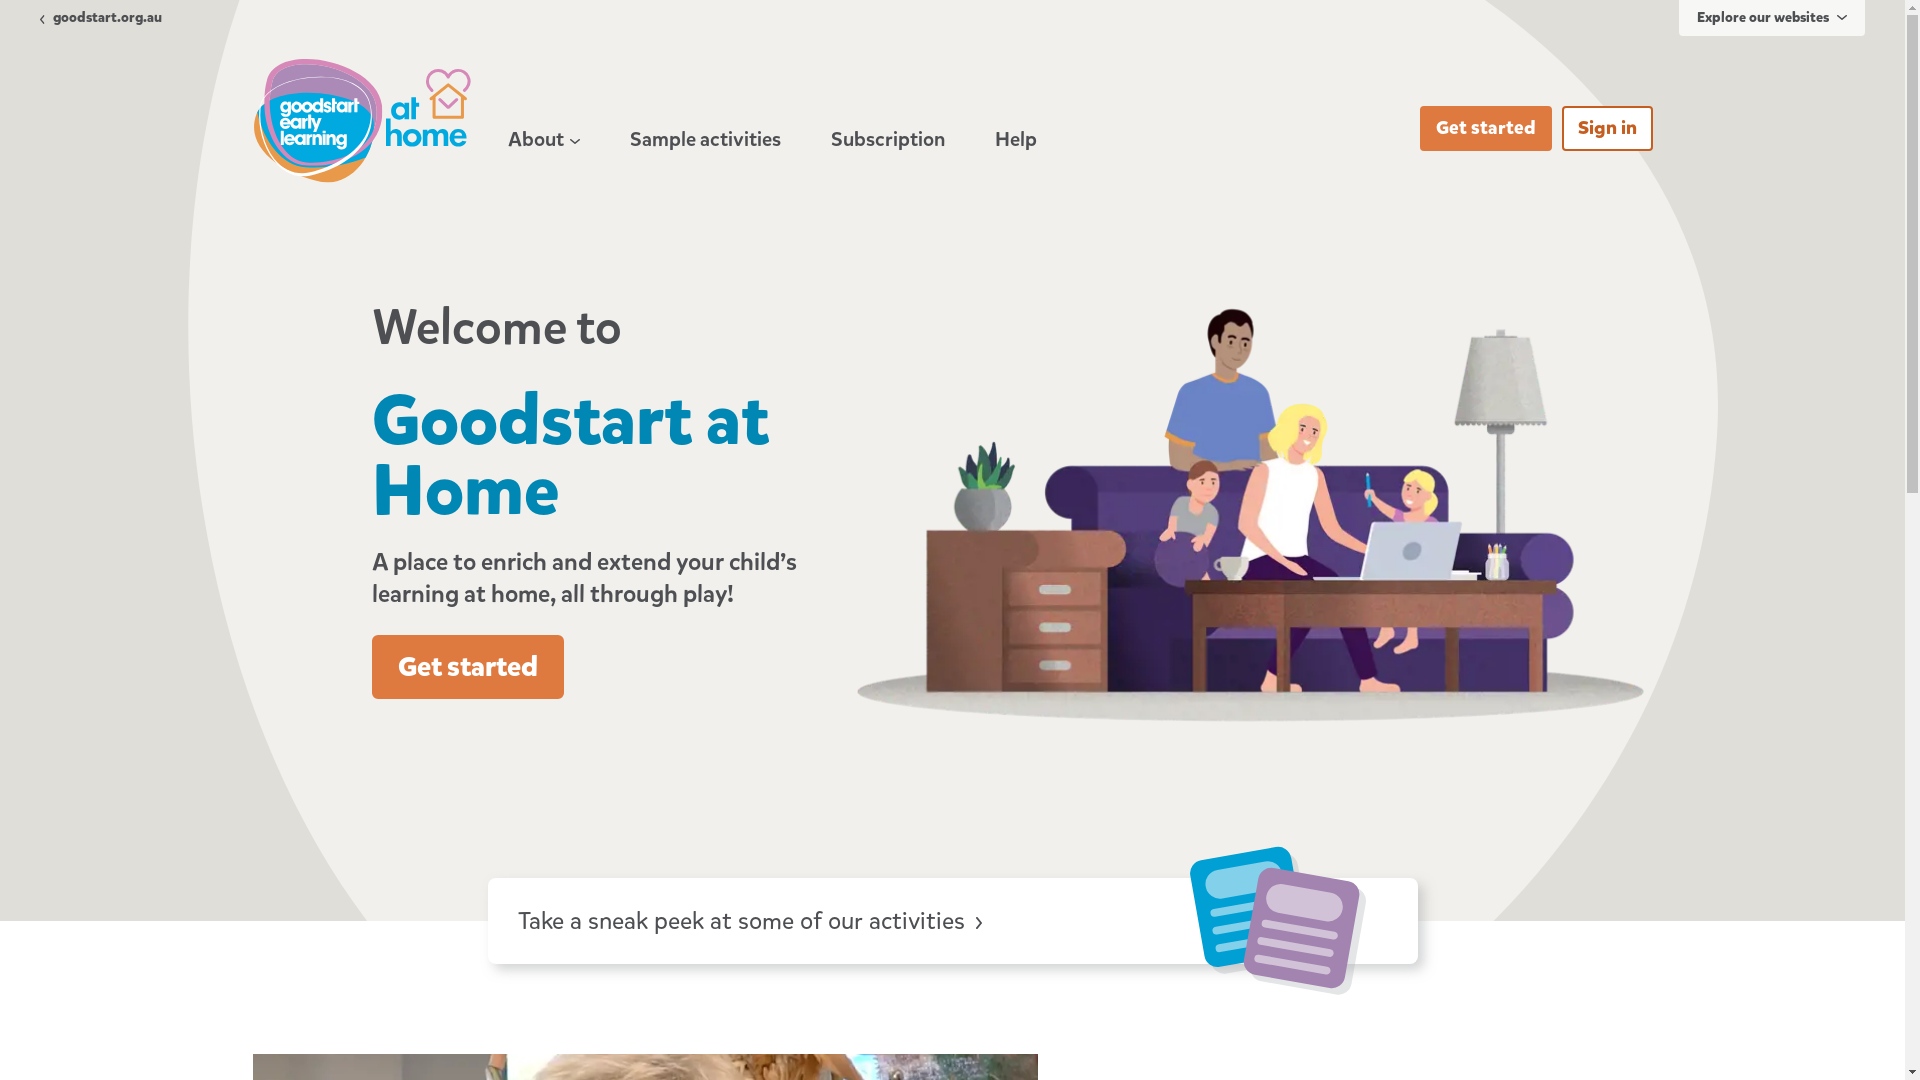  Describe the element at coordinates (1772, 18) in the screenshot. I see `Explore our websites` at that location.